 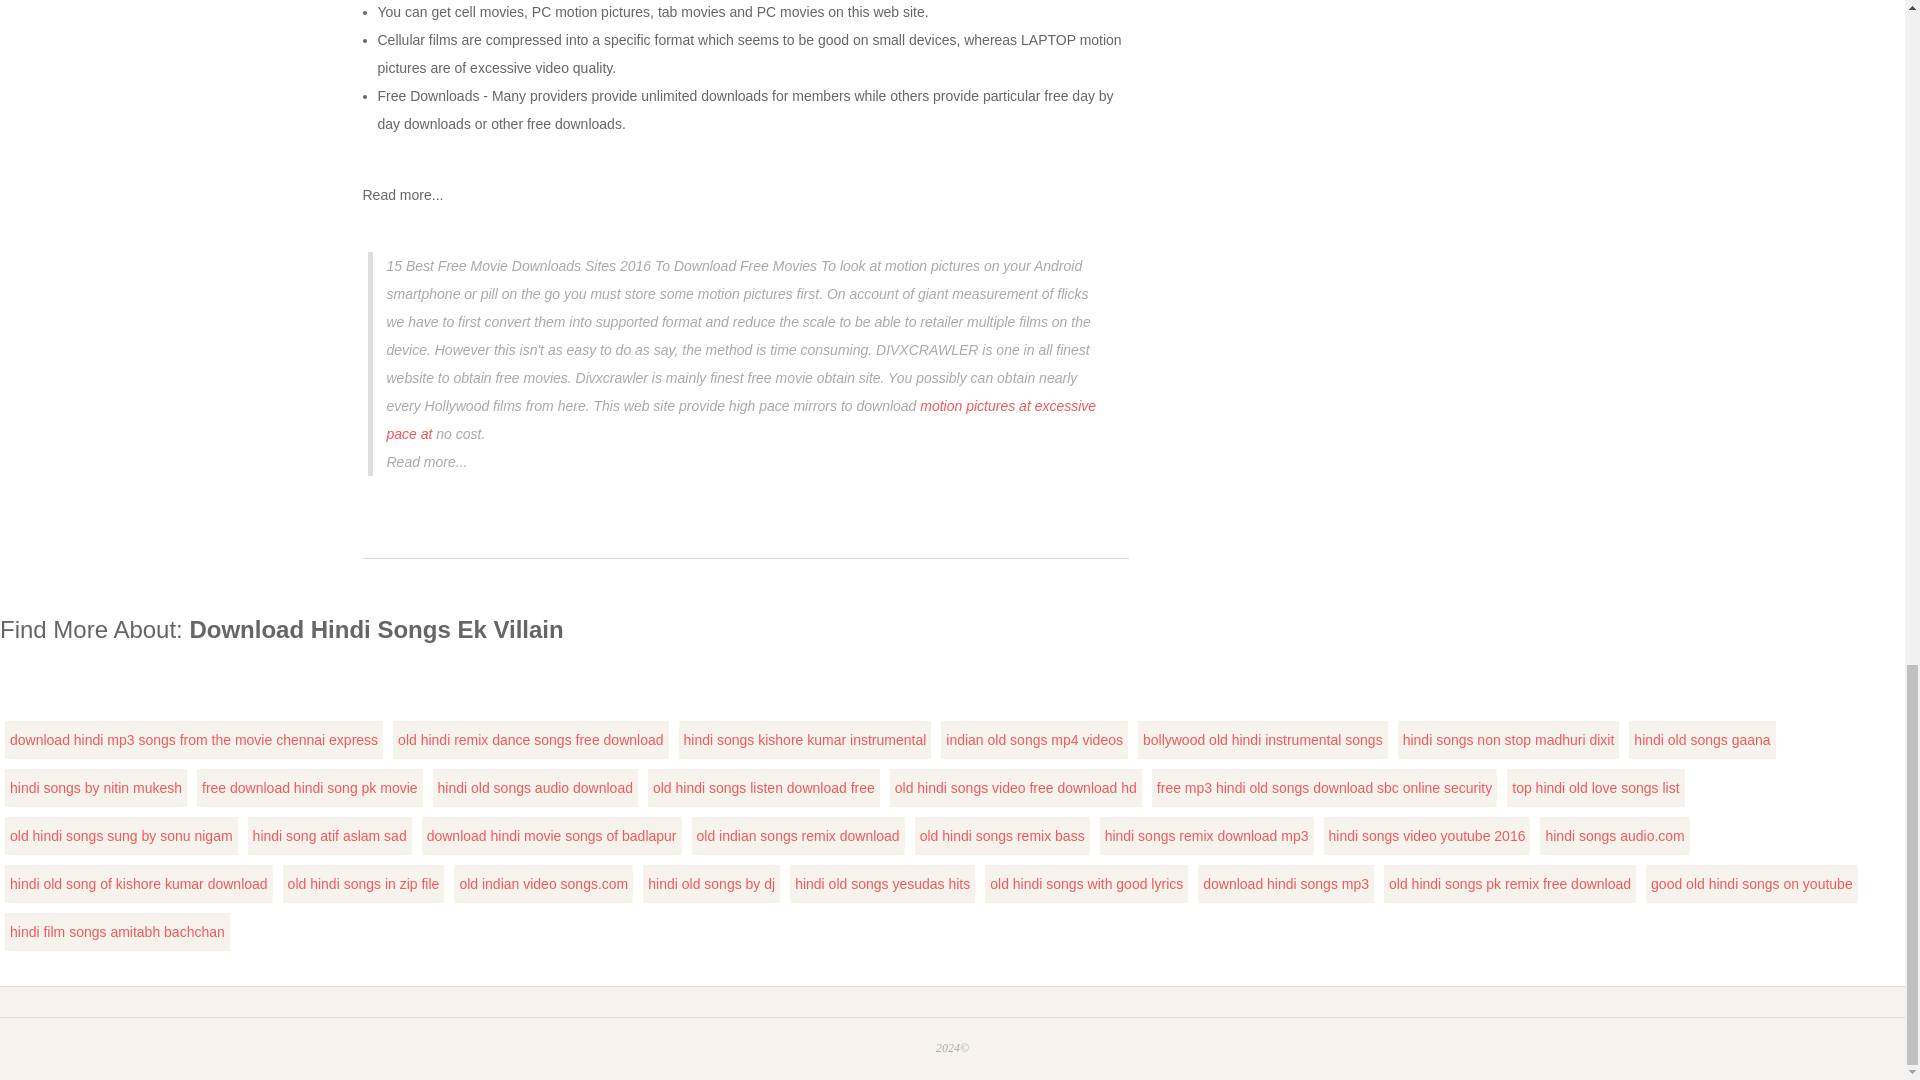 What do you see at coordinates (1324, 787) in the screenshot?
I see `free mp3 hindi old songs download sbc online security` at bounding box center [1324, 787].